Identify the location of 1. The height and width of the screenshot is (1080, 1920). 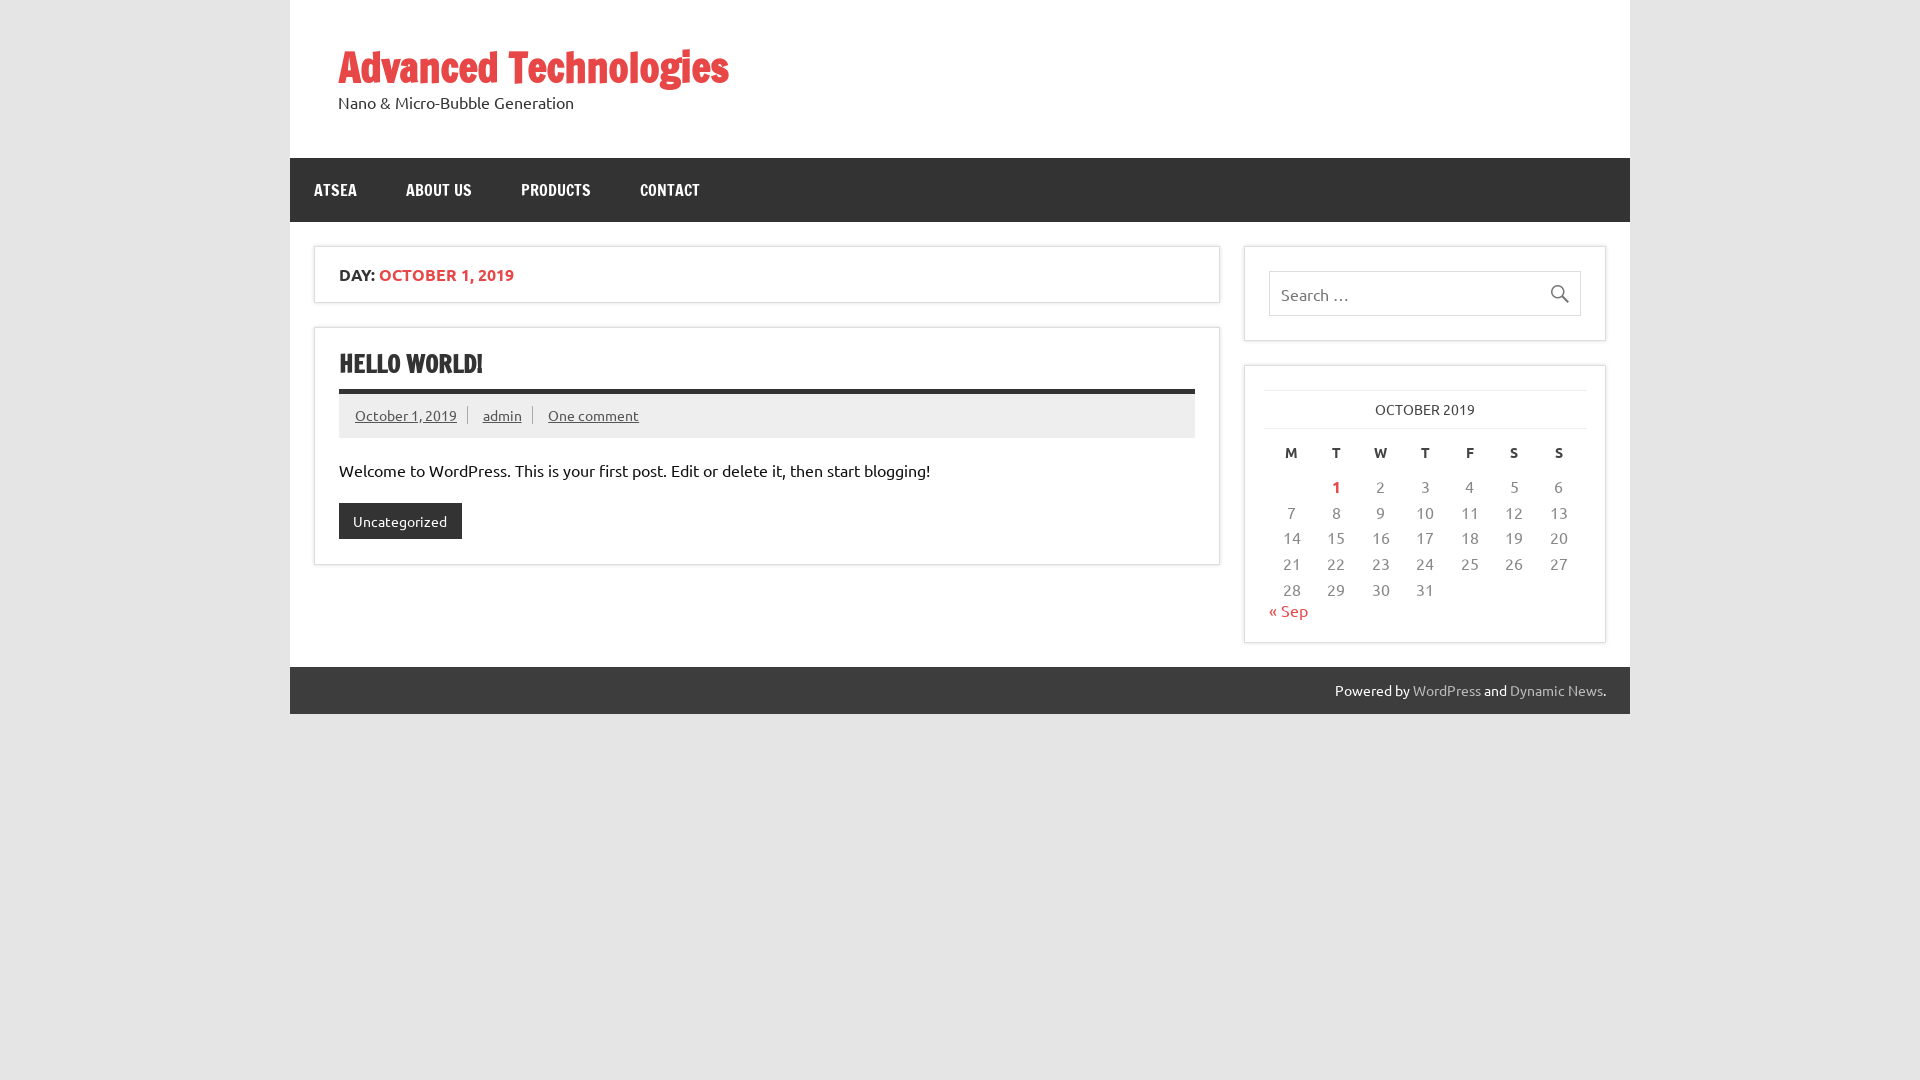
(1336, 486).